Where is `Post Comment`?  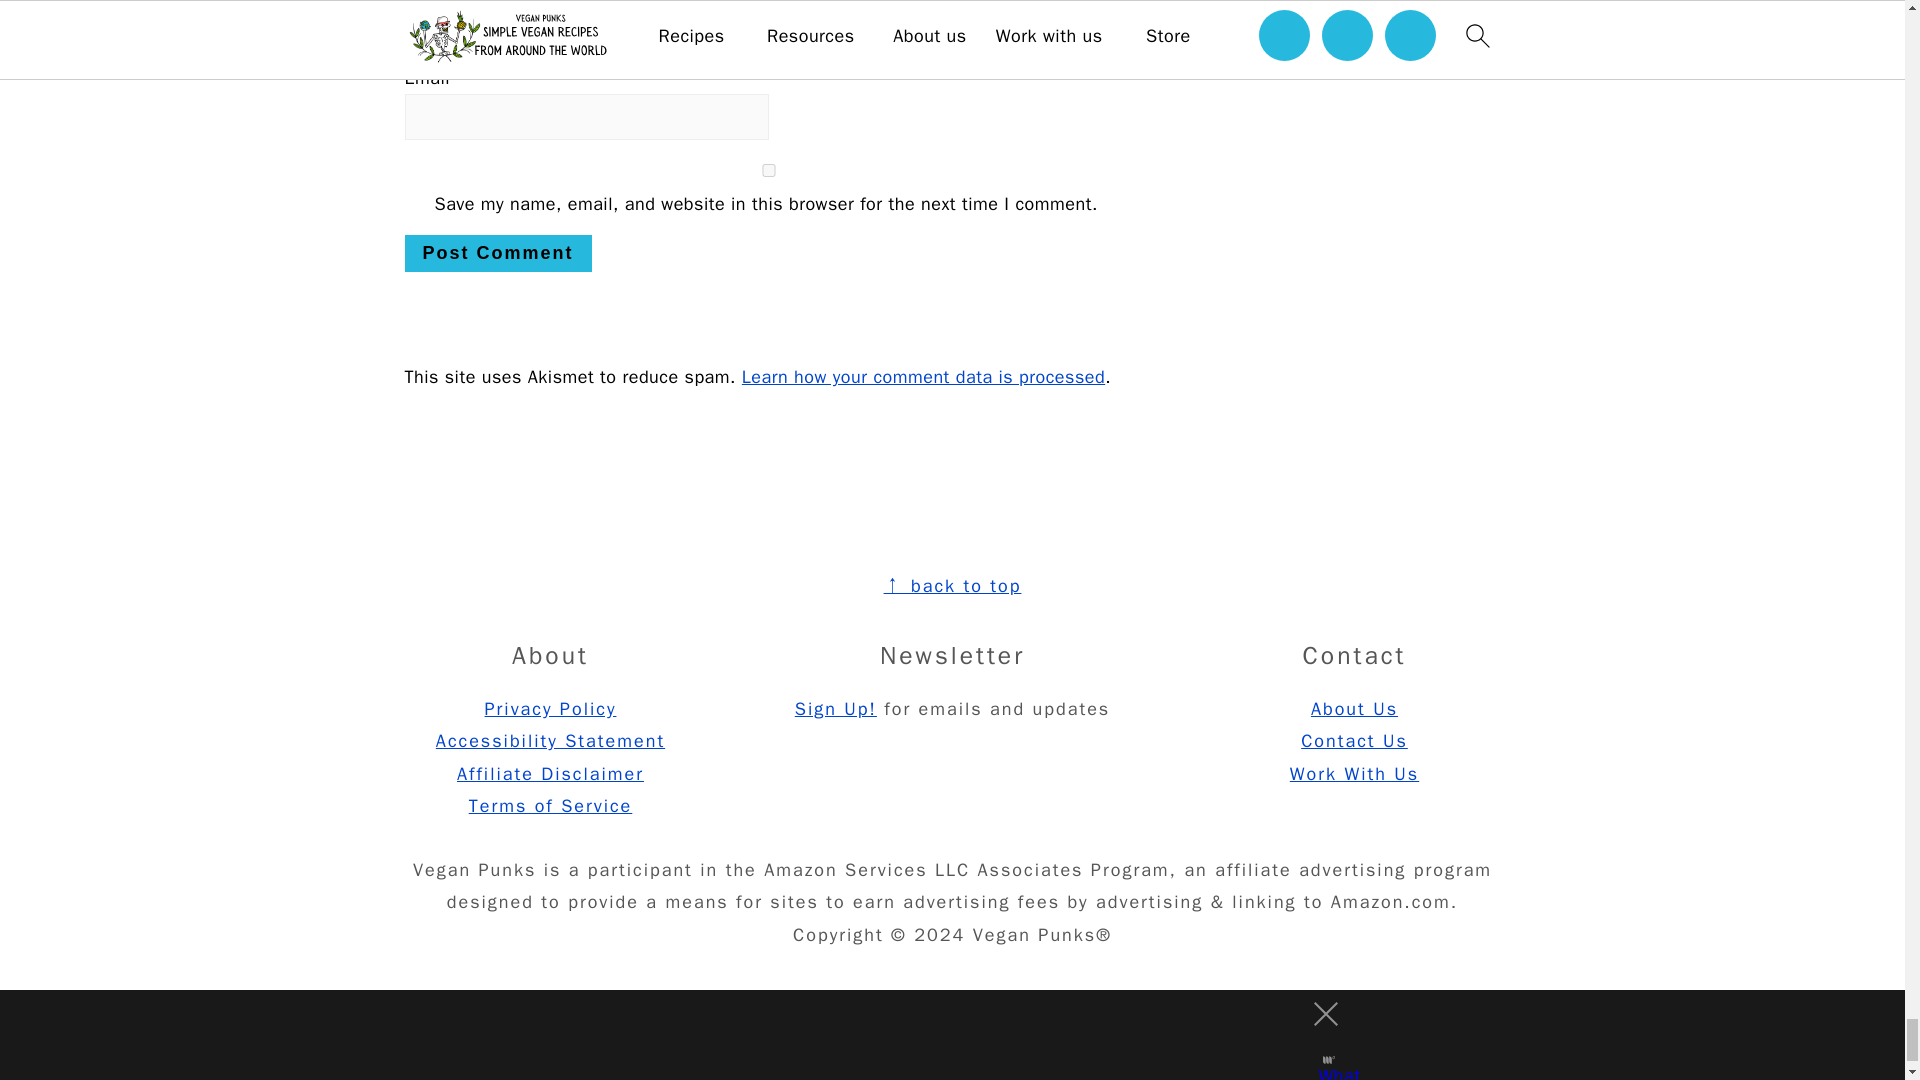 Post Comment is located at coordinates (497, 254).